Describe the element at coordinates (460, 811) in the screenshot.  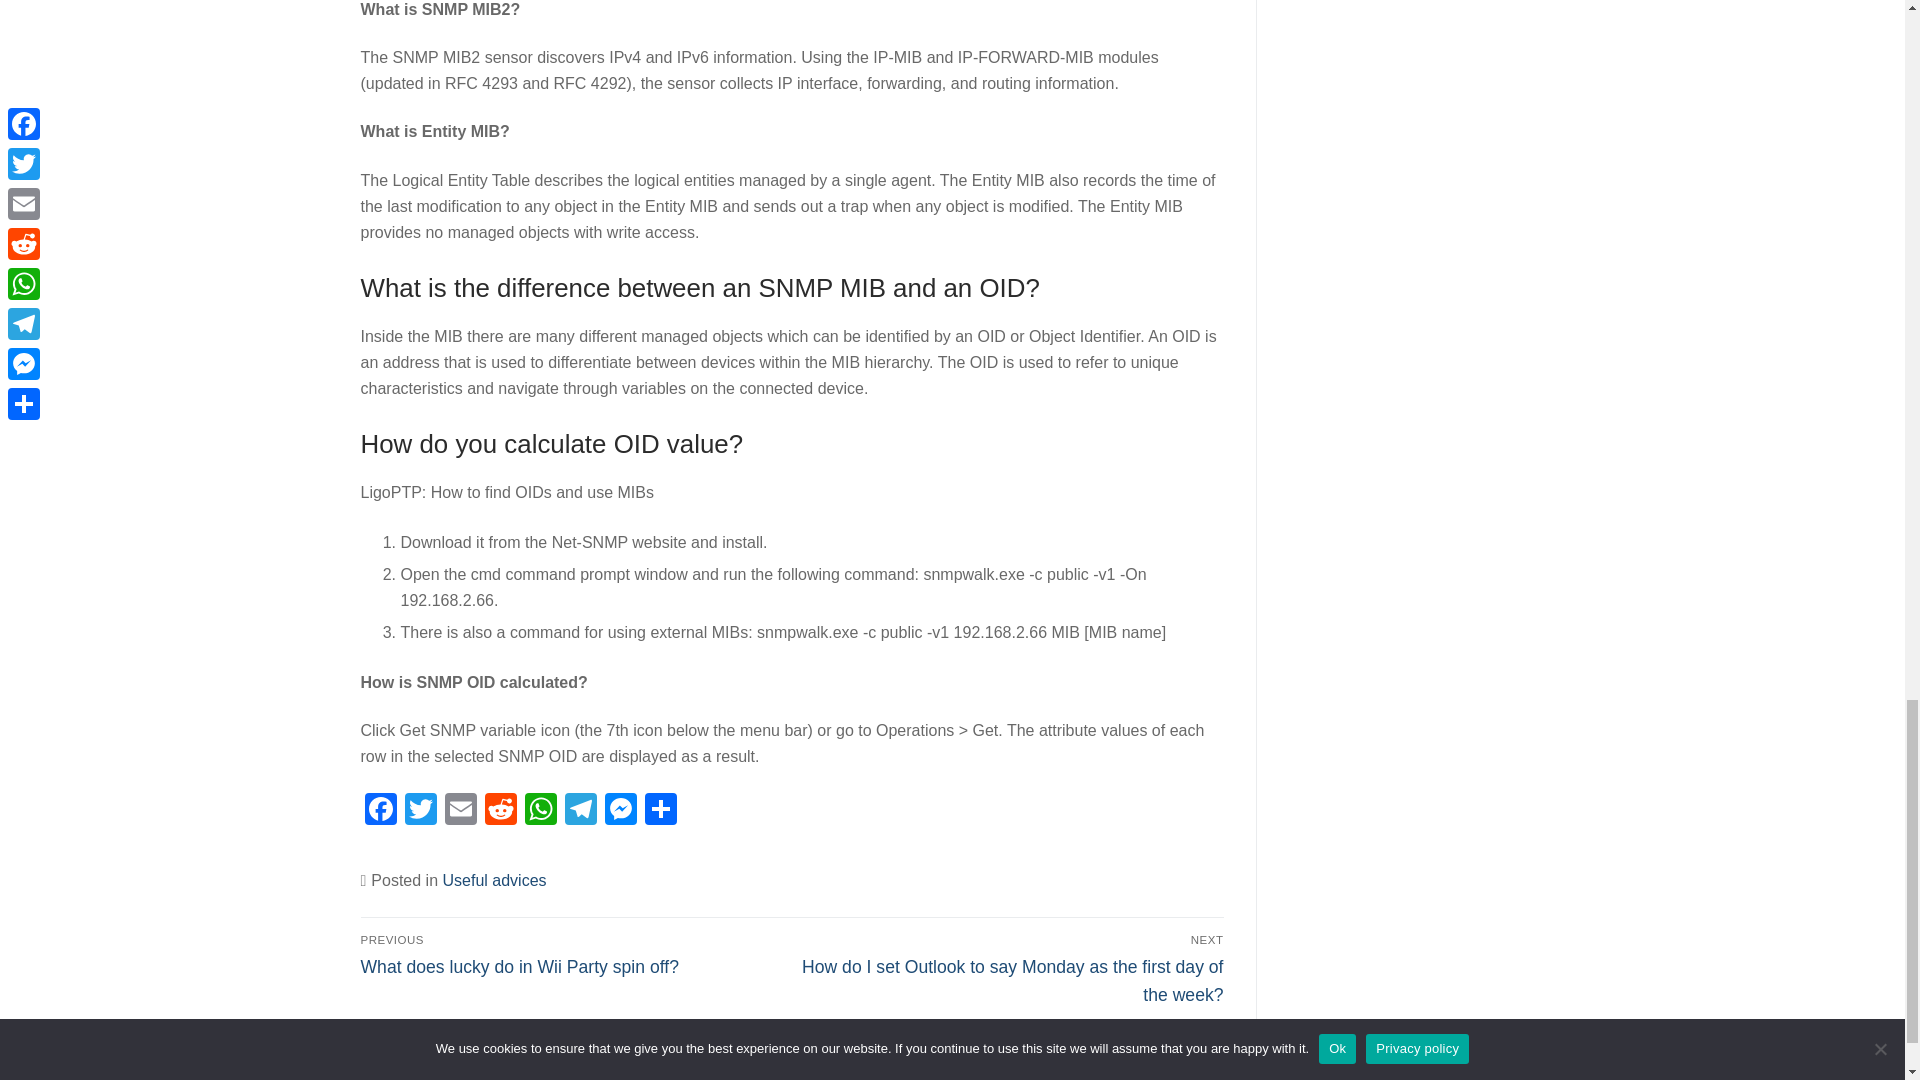
I see `Email` at that location.